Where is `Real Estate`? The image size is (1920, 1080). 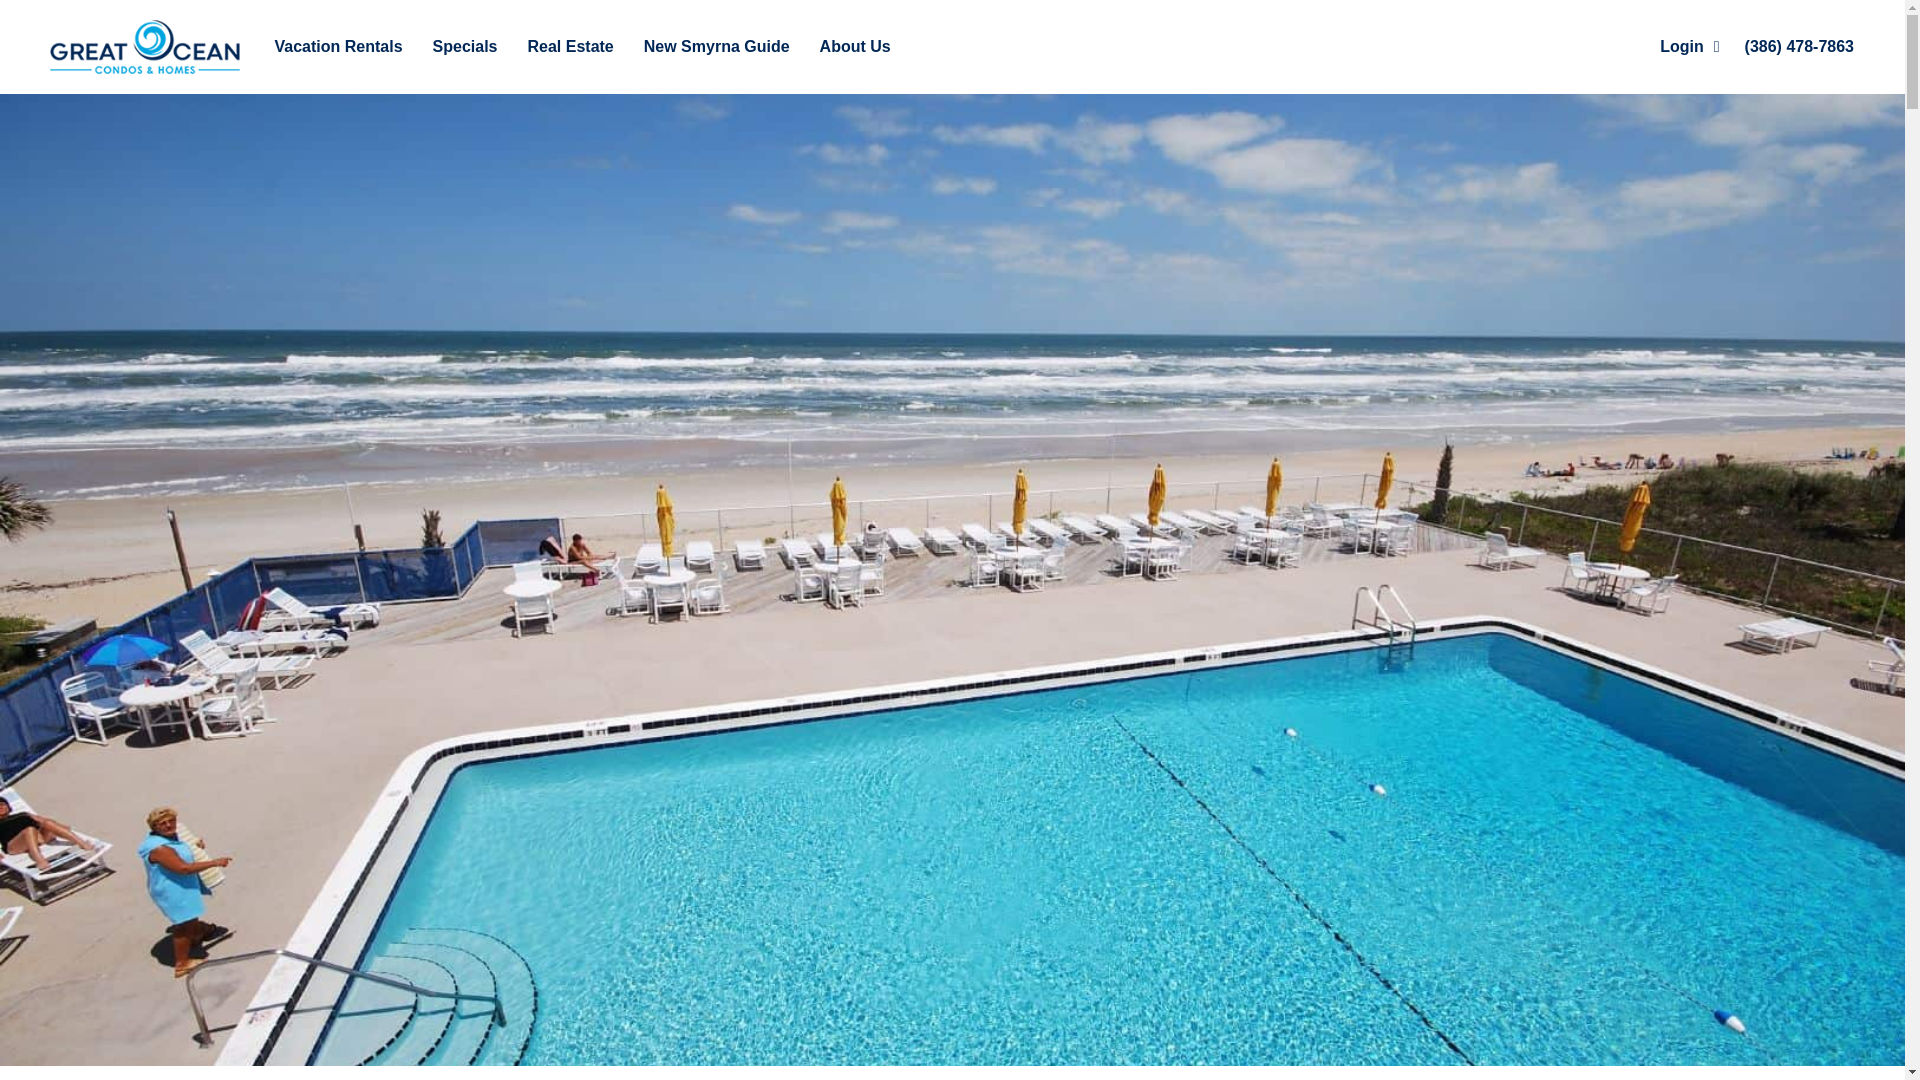
Real Estate is located at coordinates (571, 46).